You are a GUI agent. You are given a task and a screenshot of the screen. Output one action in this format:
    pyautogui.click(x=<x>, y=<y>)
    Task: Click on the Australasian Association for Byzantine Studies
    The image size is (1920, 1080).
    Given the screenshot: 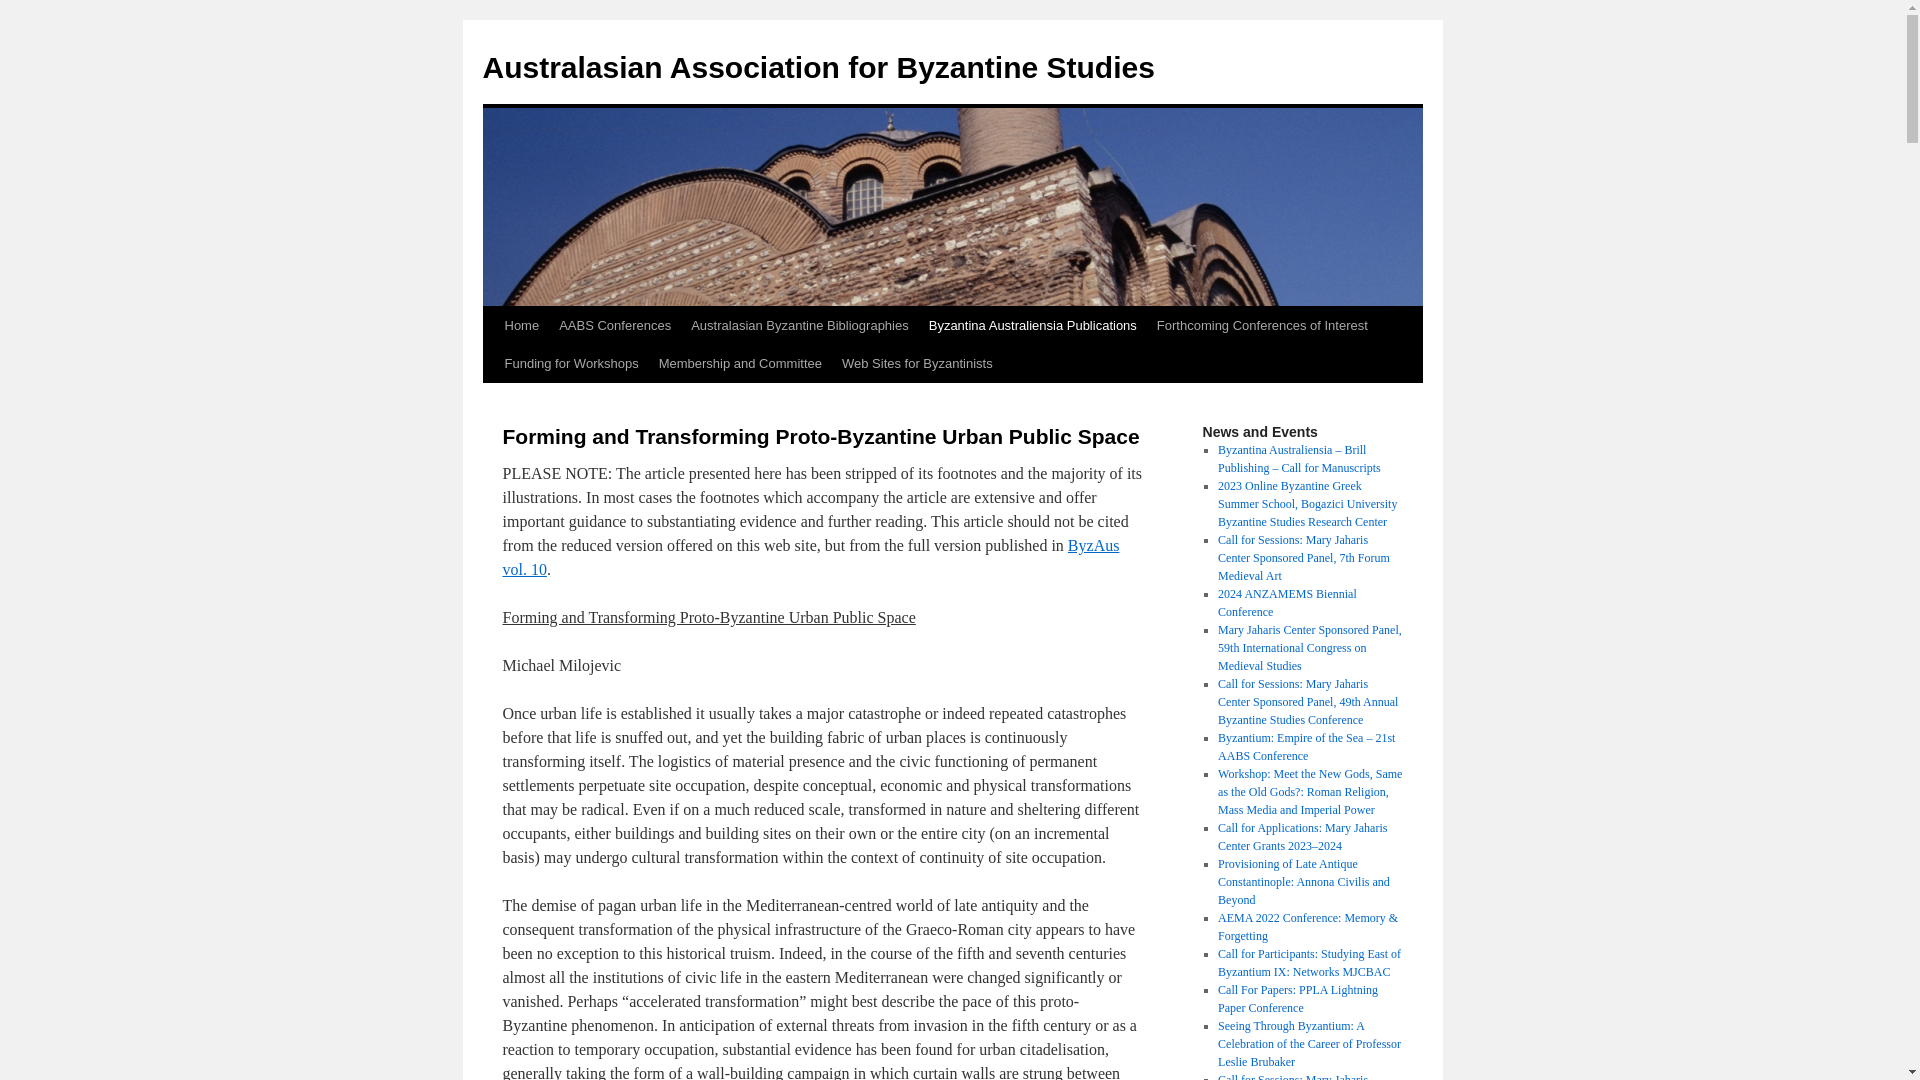 What is the action you would take?
    pyautogui.click(x=818, y=68)
    